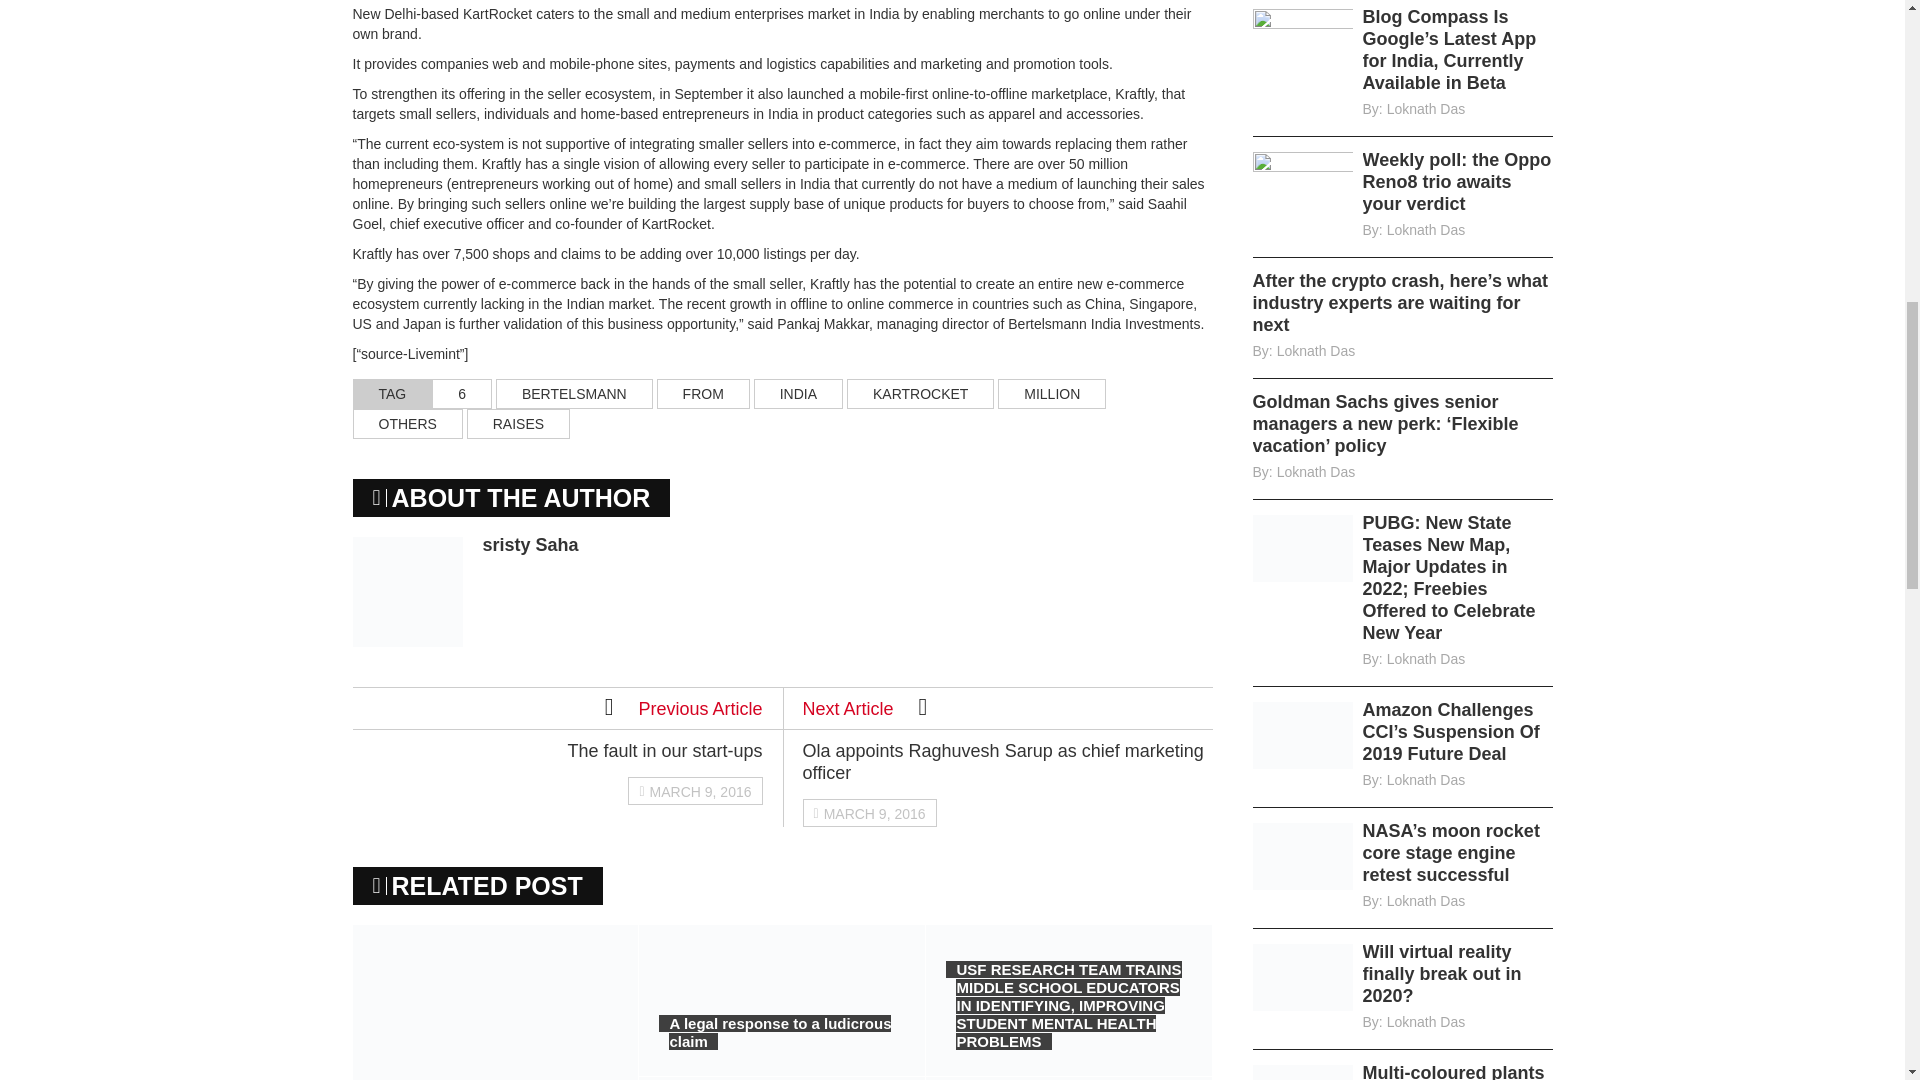 The image size is (1920, 1080). What do you see at coordinates (703, 394) in the screenshot?
I see `FROM` at bounding box center [703, 394].